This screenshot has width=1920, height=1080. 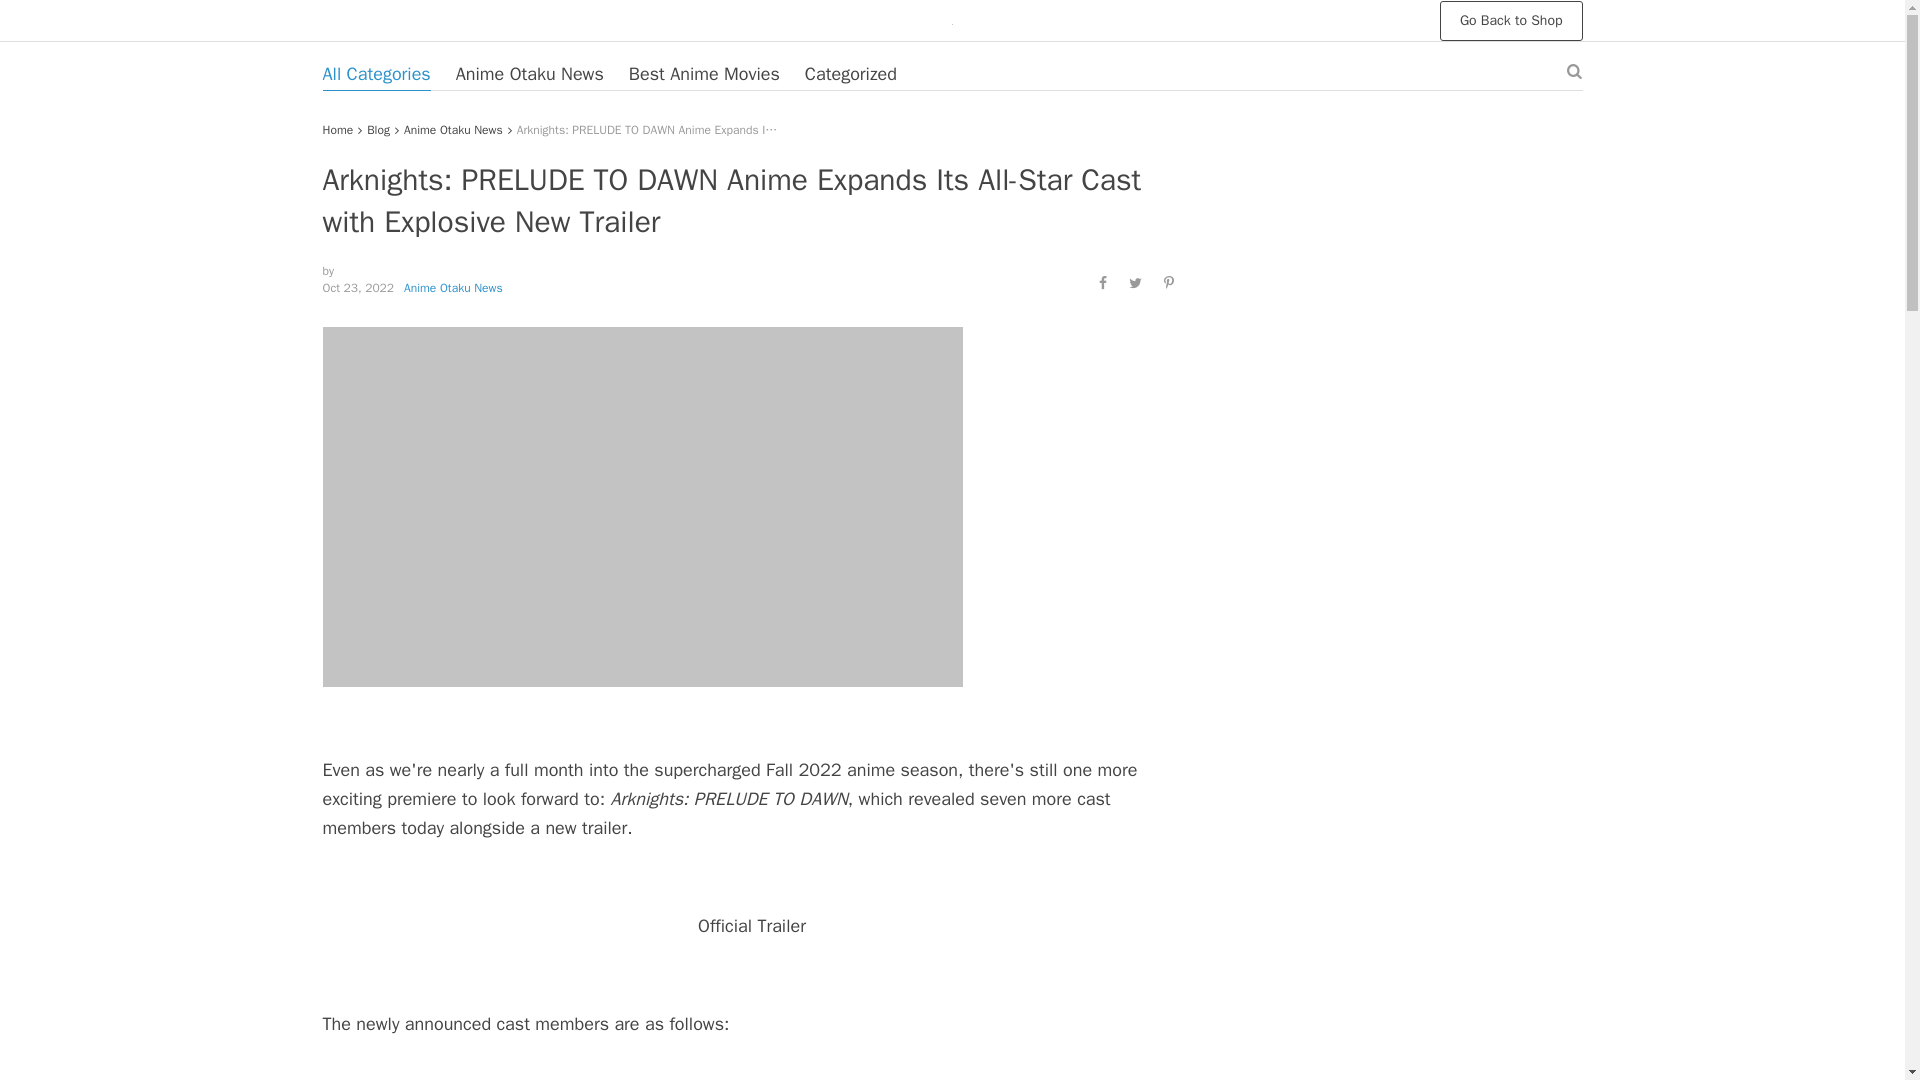 I want to click on Categorized, so click(x=850, y=74).